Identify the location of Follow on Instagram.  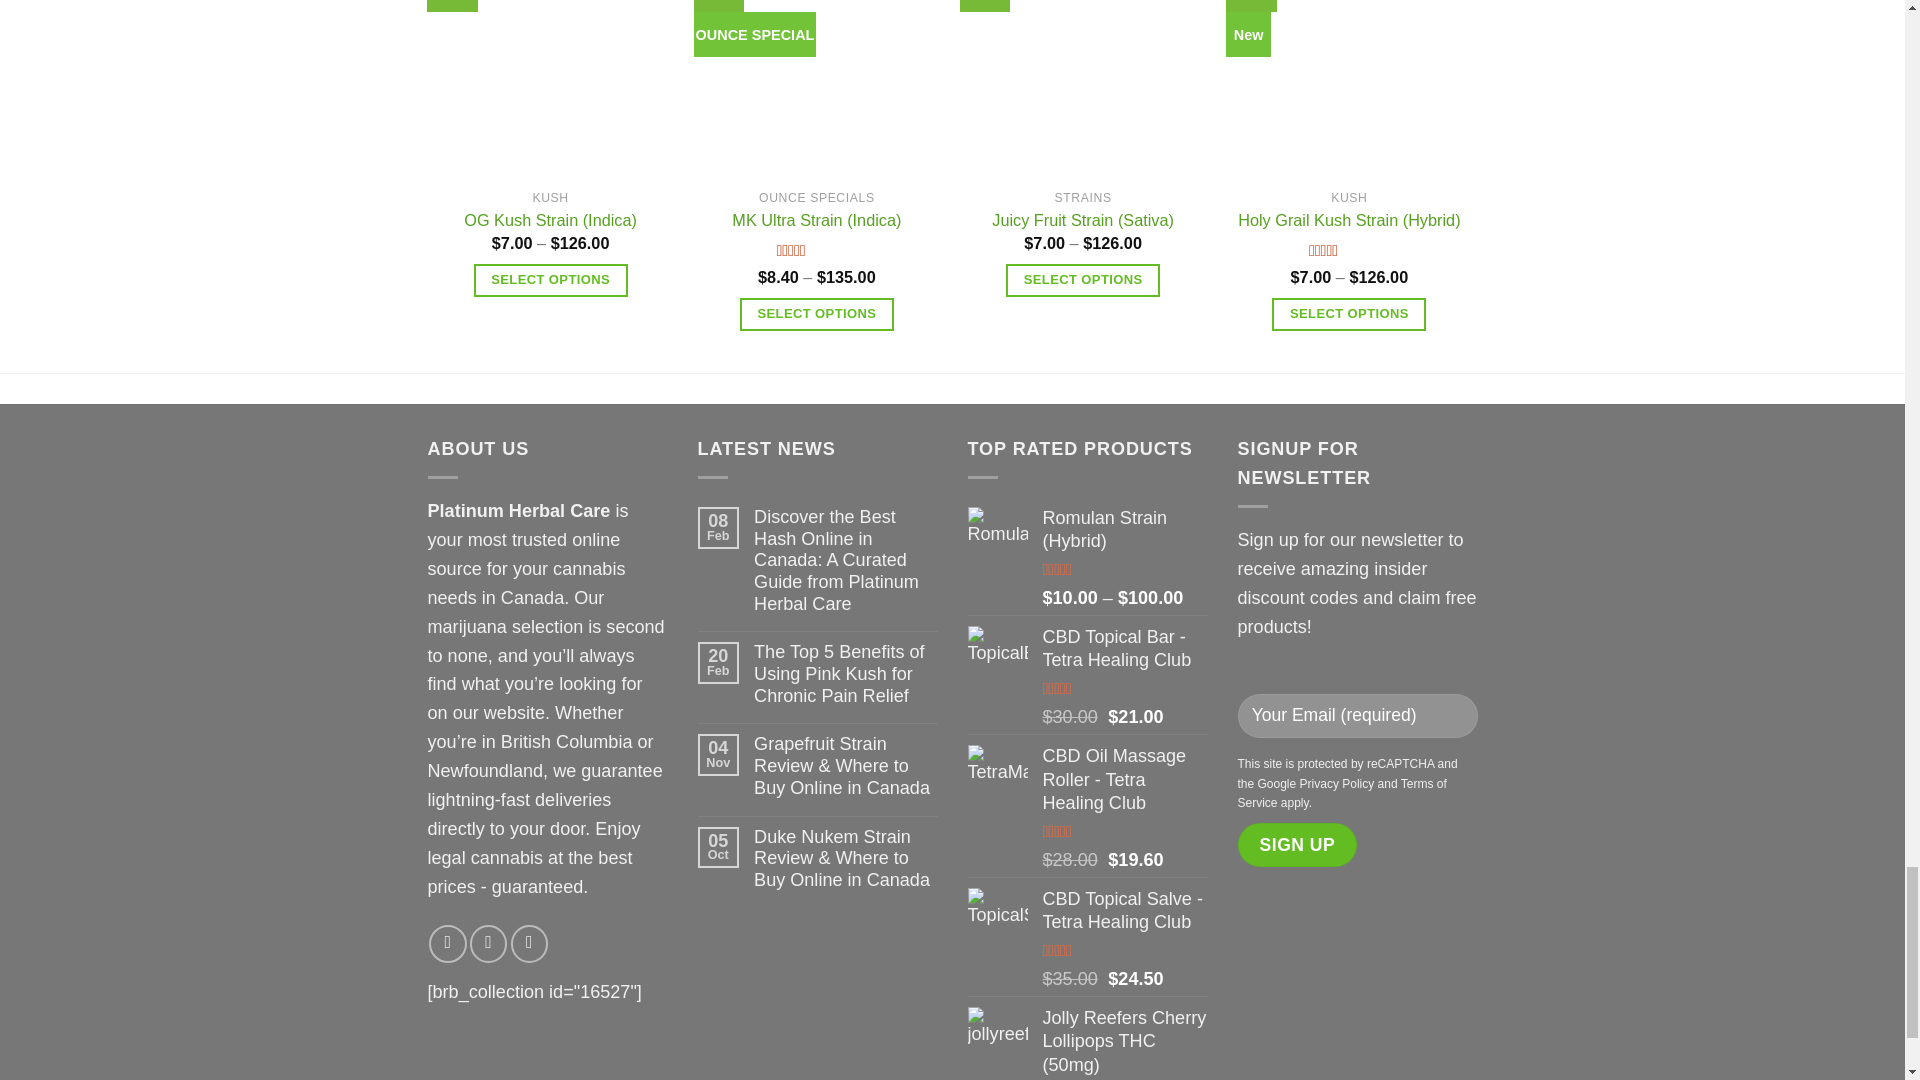
(488, 943).